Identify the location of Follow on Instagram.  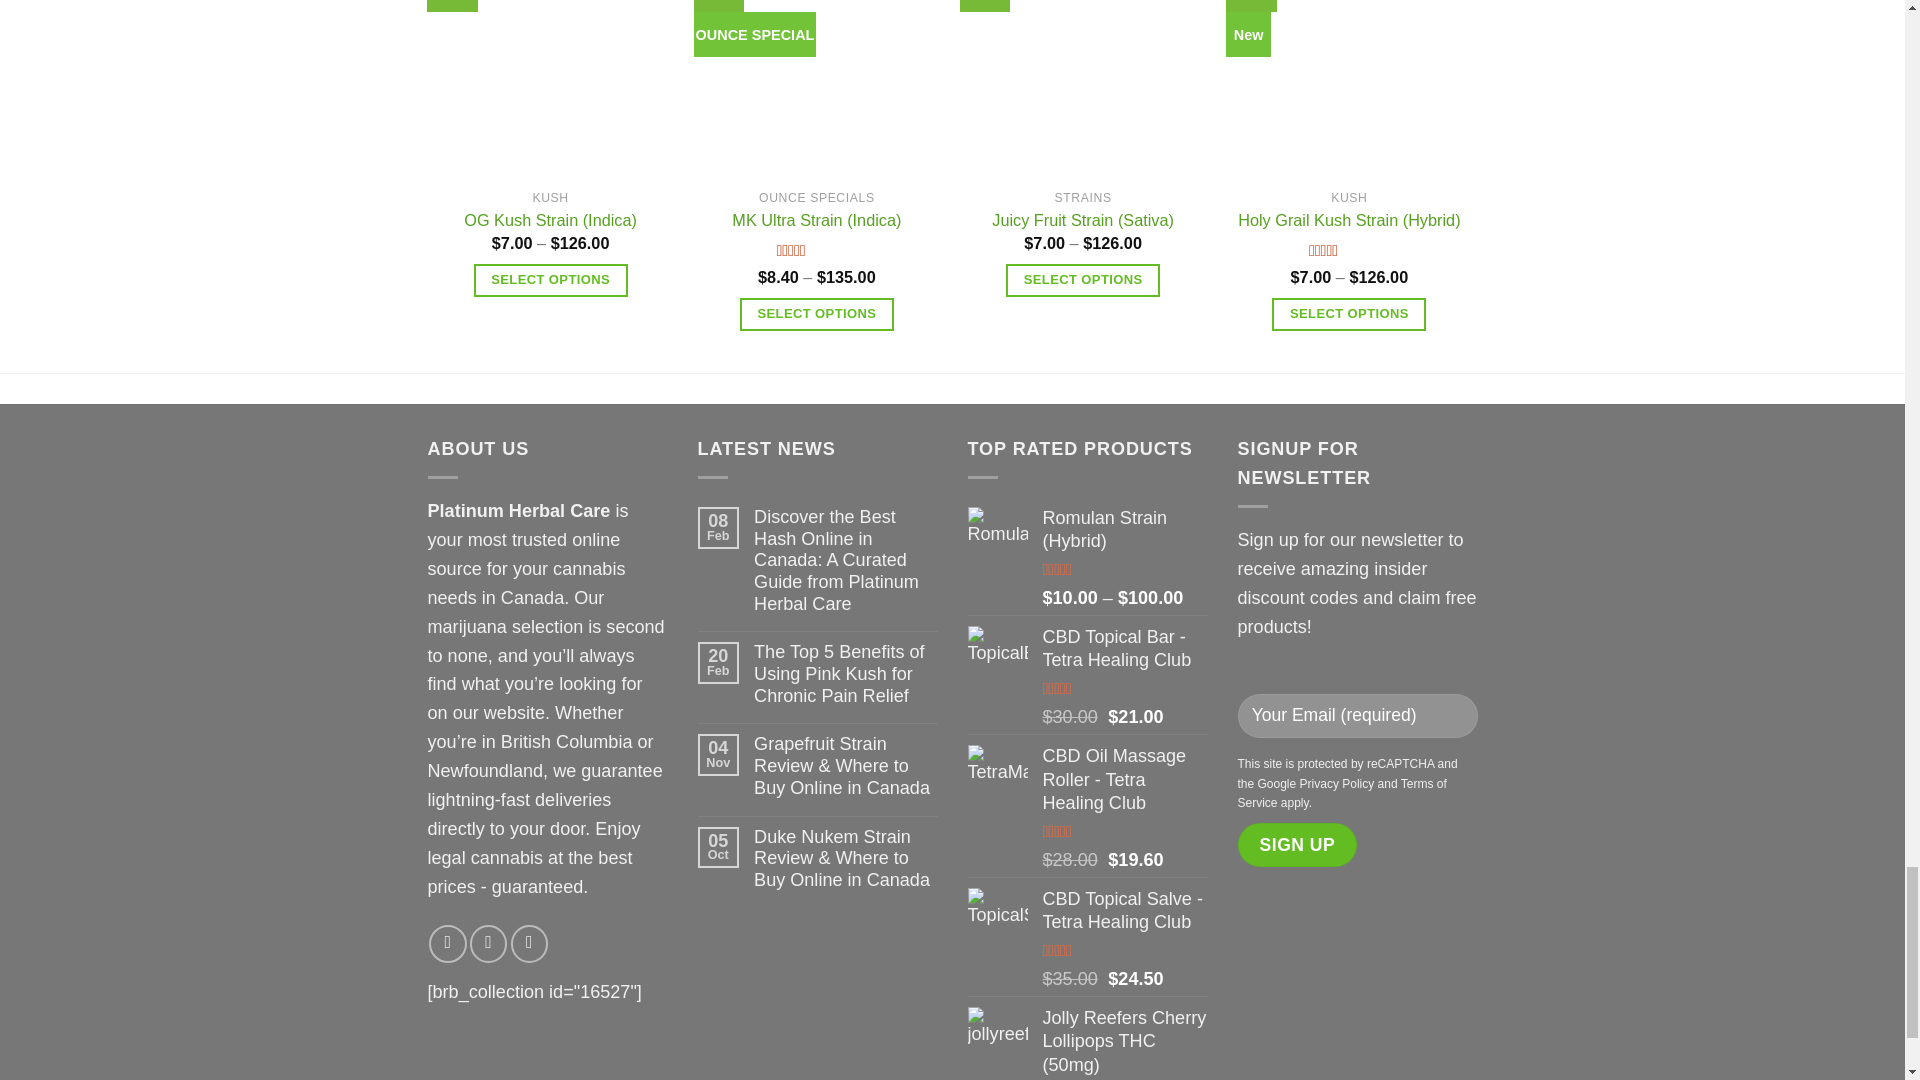
(488, 943).